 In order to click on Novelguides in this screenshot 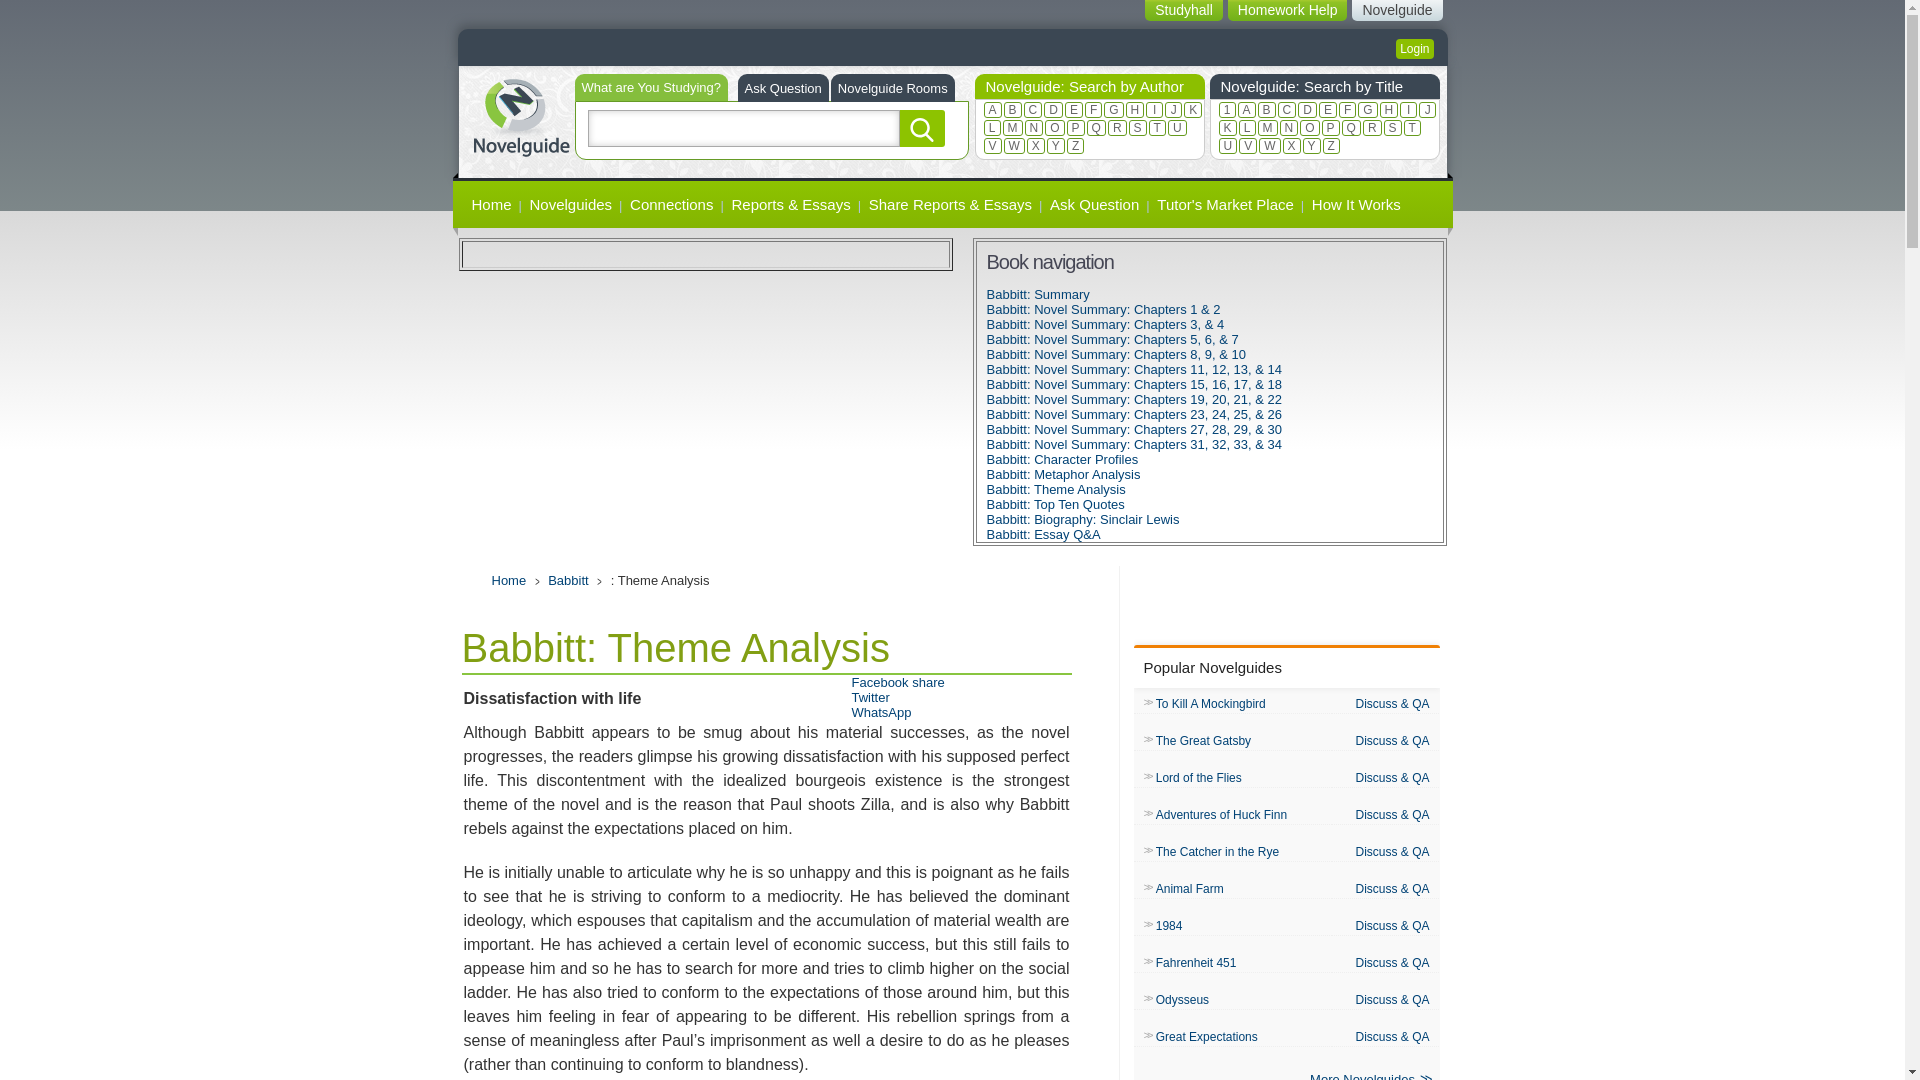, I will do `click(571, 204)`.